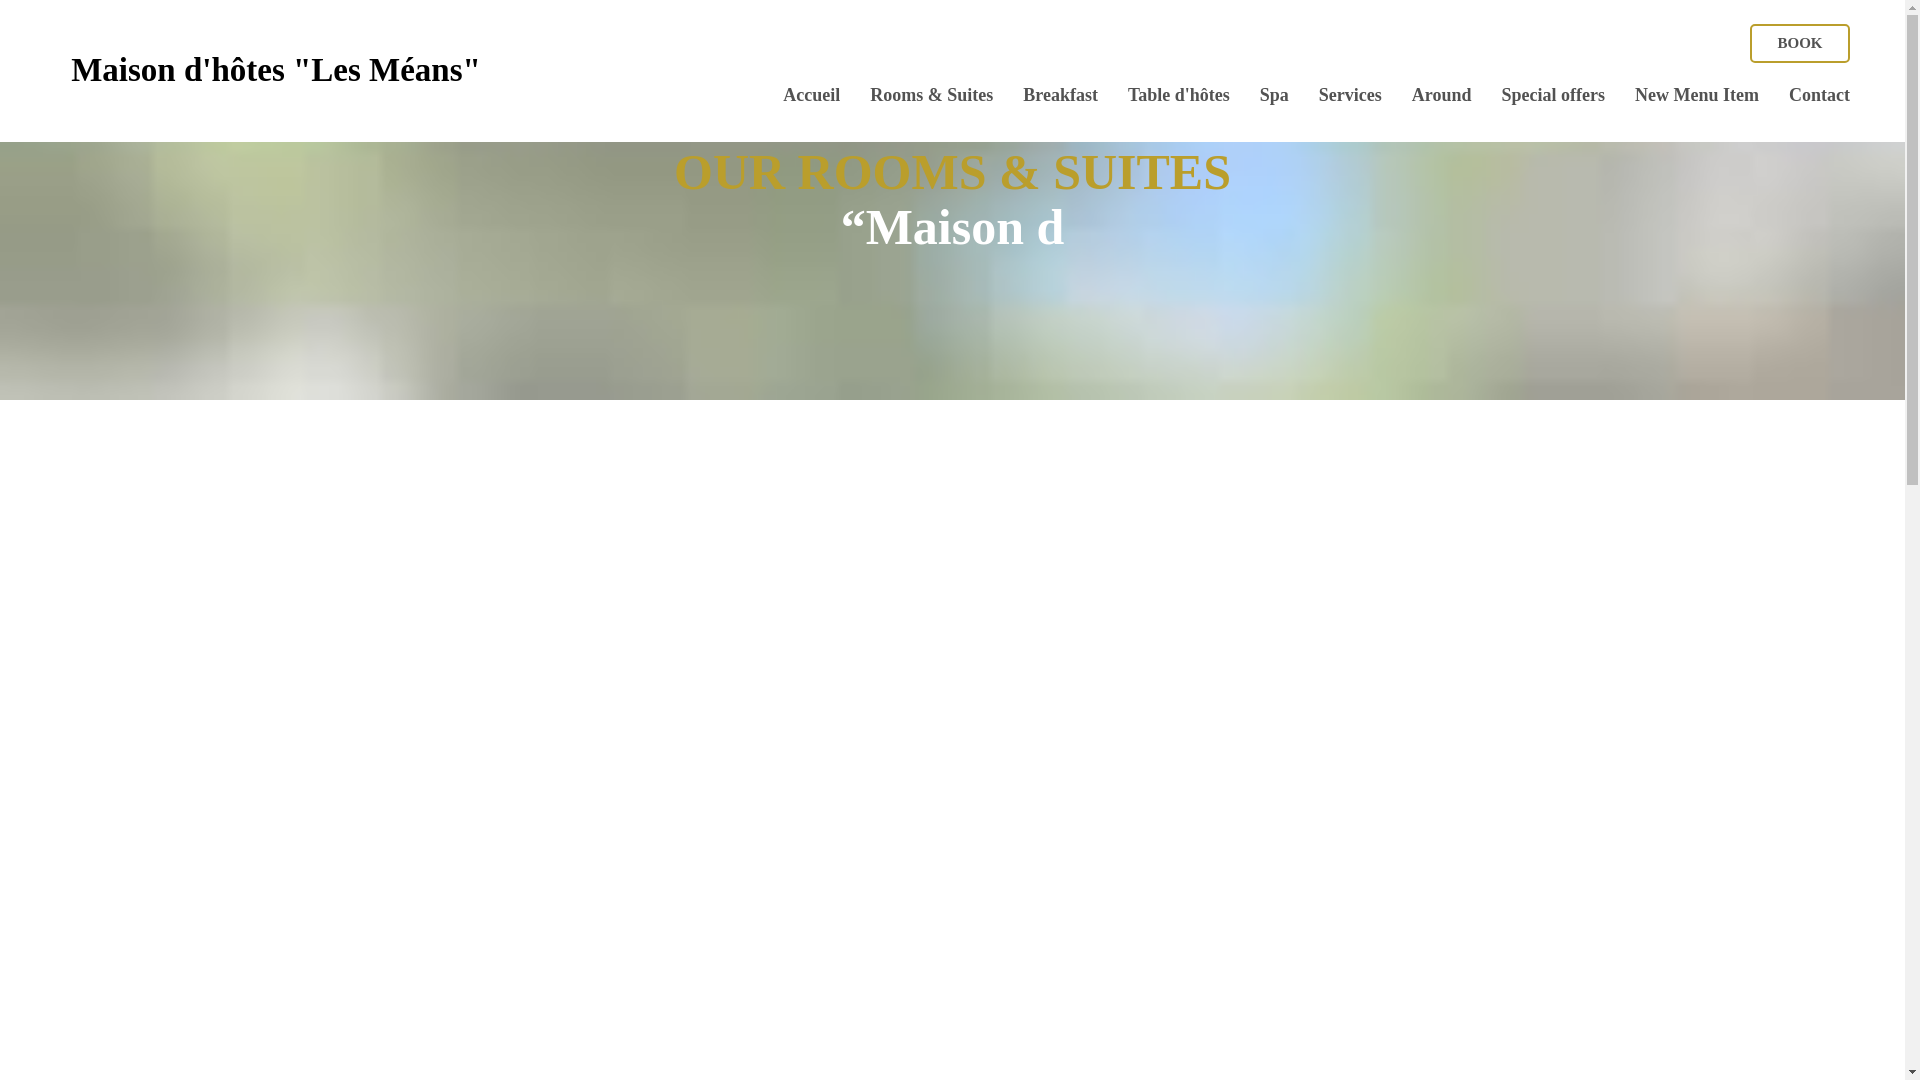 Image resolution: width=1920 pixels, height=1080 pixels. Describe the element at coordinates (1274, 94) in the screenshot. I see `Spa` at that location.